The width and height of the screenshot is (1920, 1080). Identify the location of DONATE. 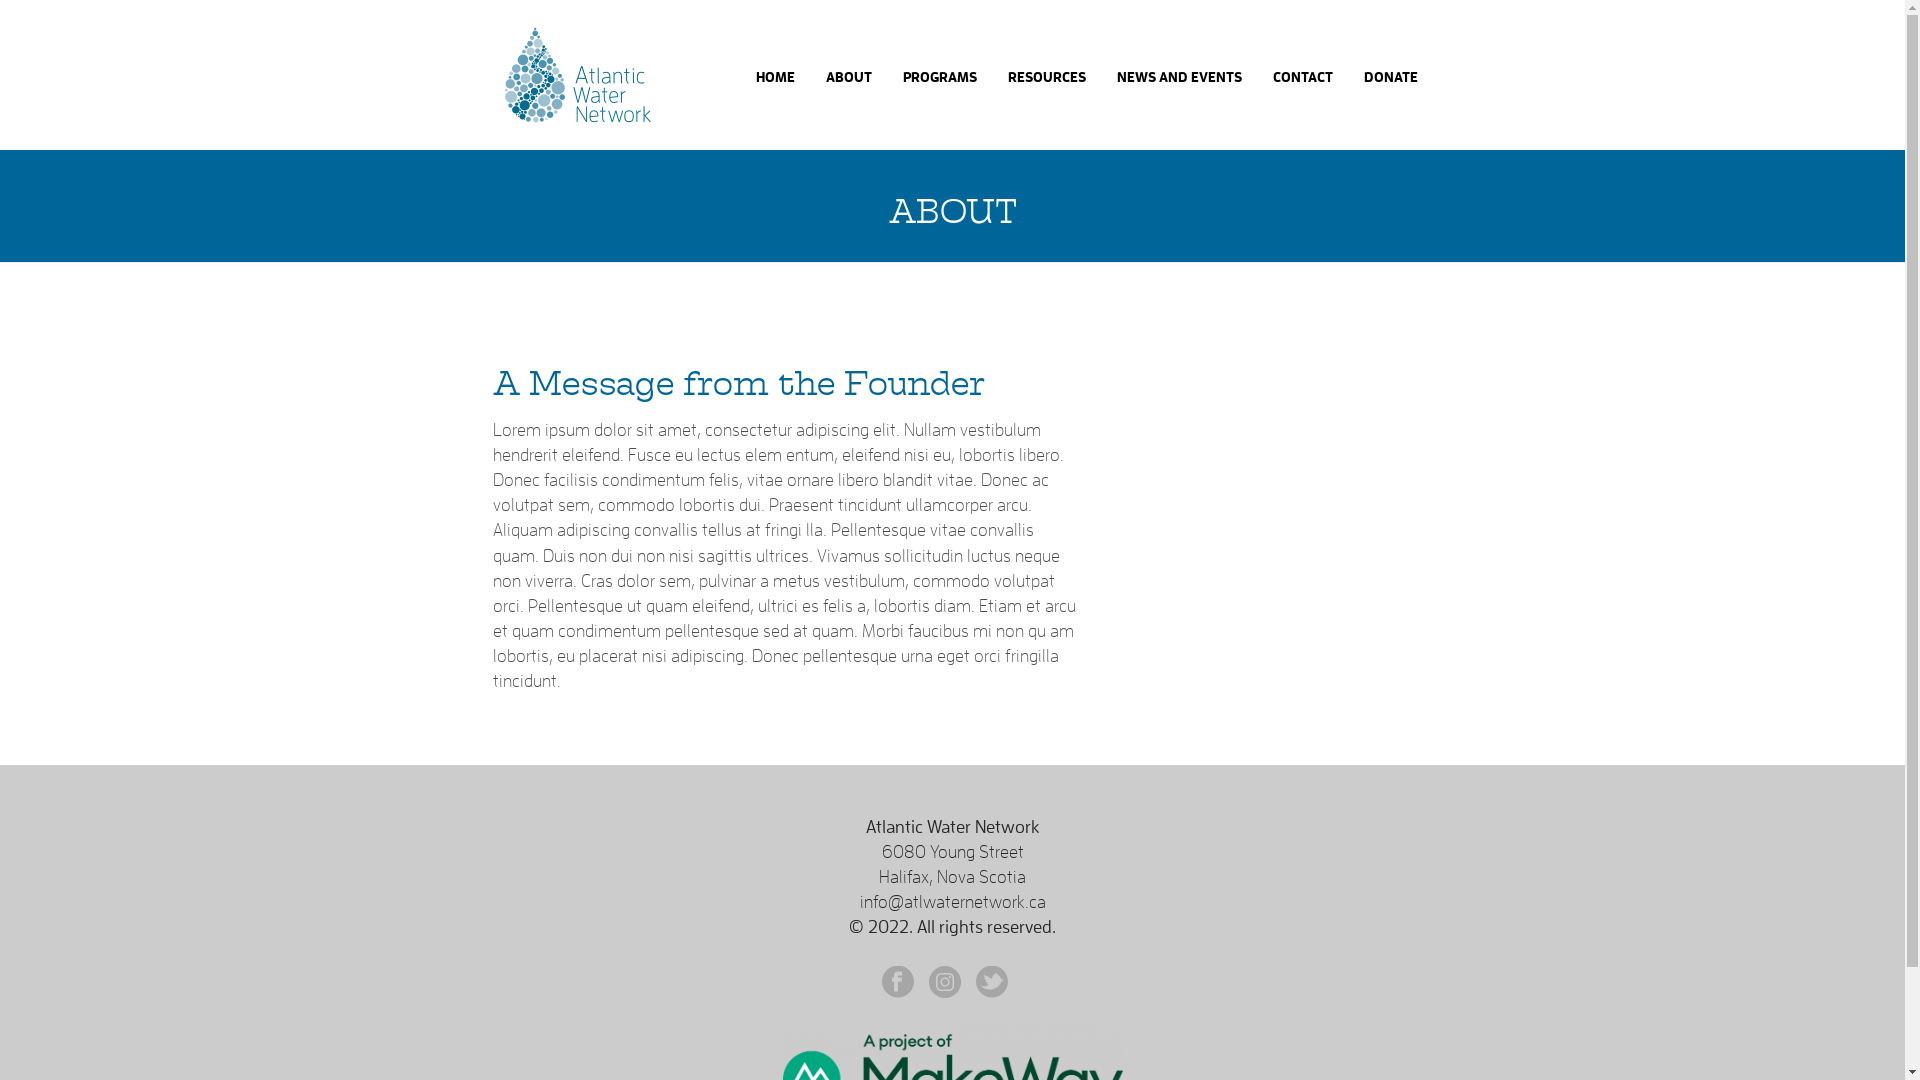
(1390, 75).